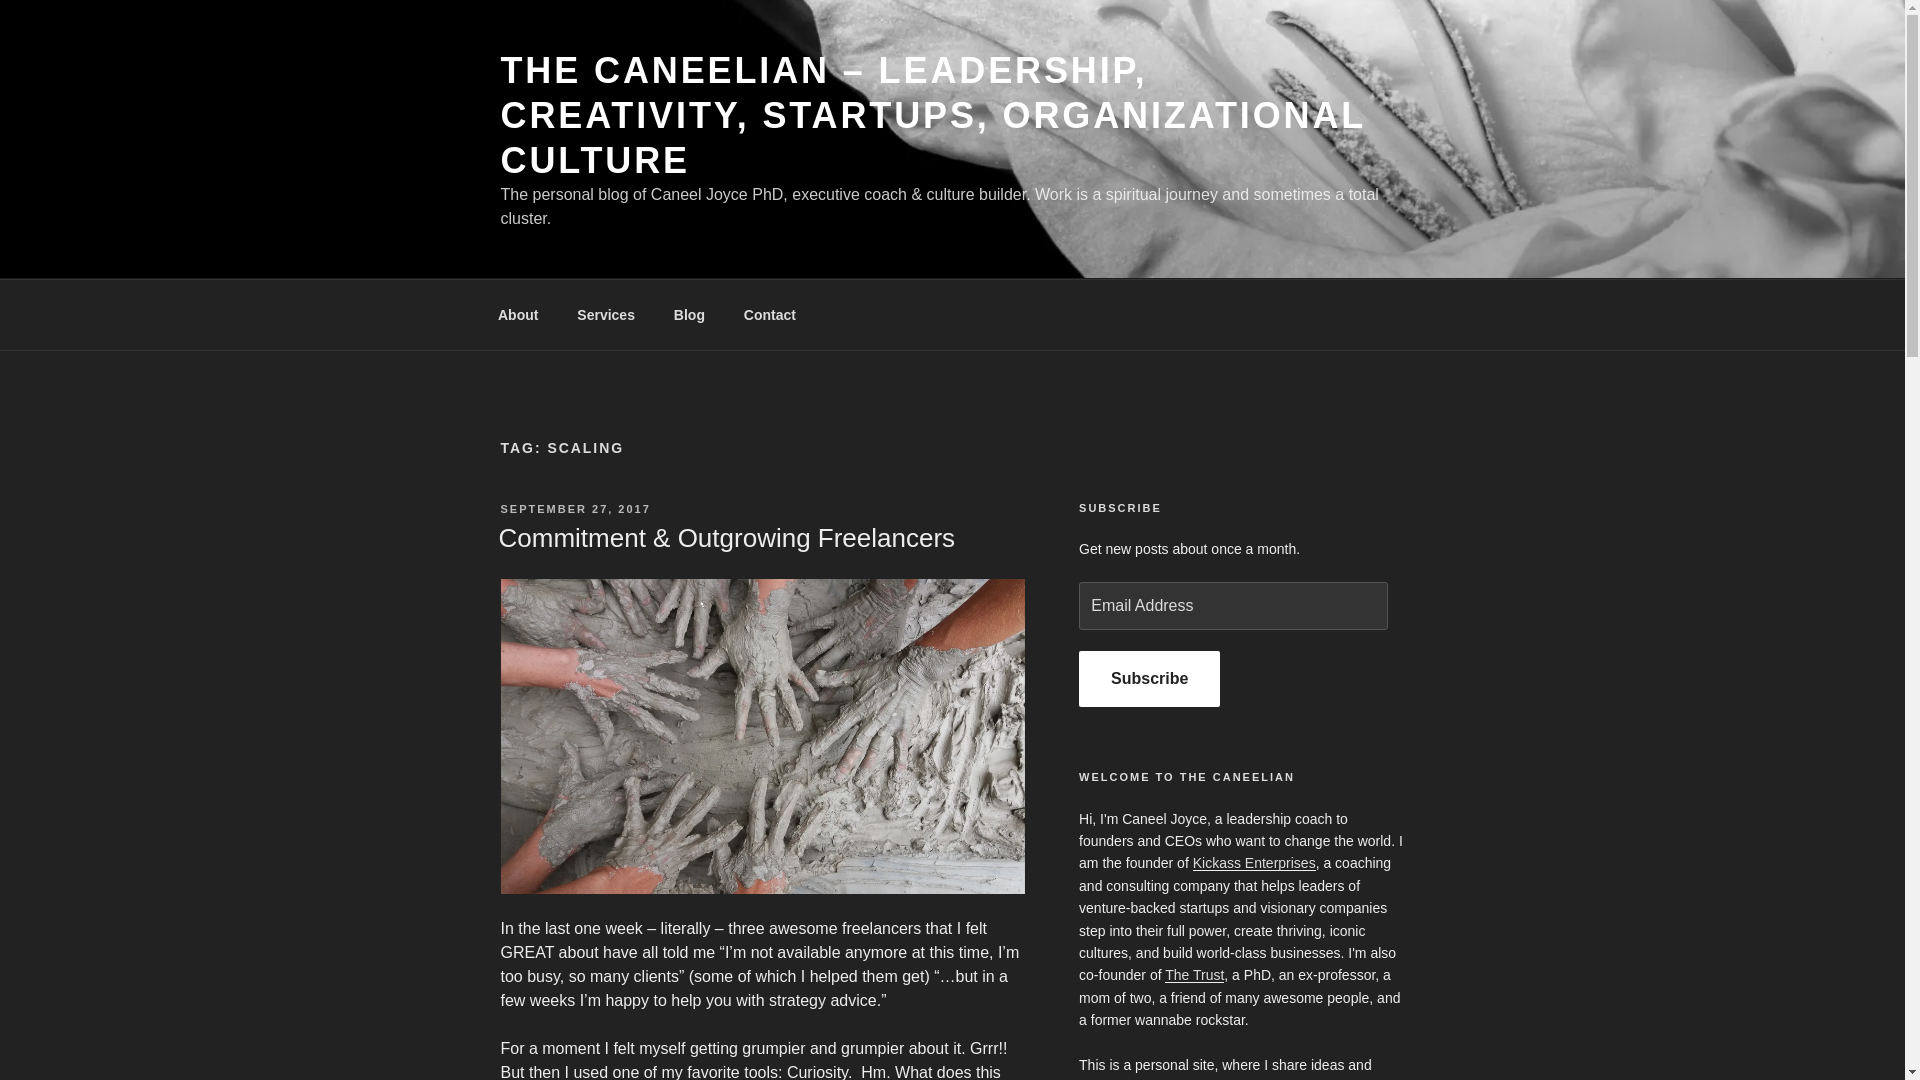 The height and width of the screenshot is (1080, 1920). Describe the element at coordinates (1254, 862) in the screenshot. I see `Kickass Enterprises` at that location.